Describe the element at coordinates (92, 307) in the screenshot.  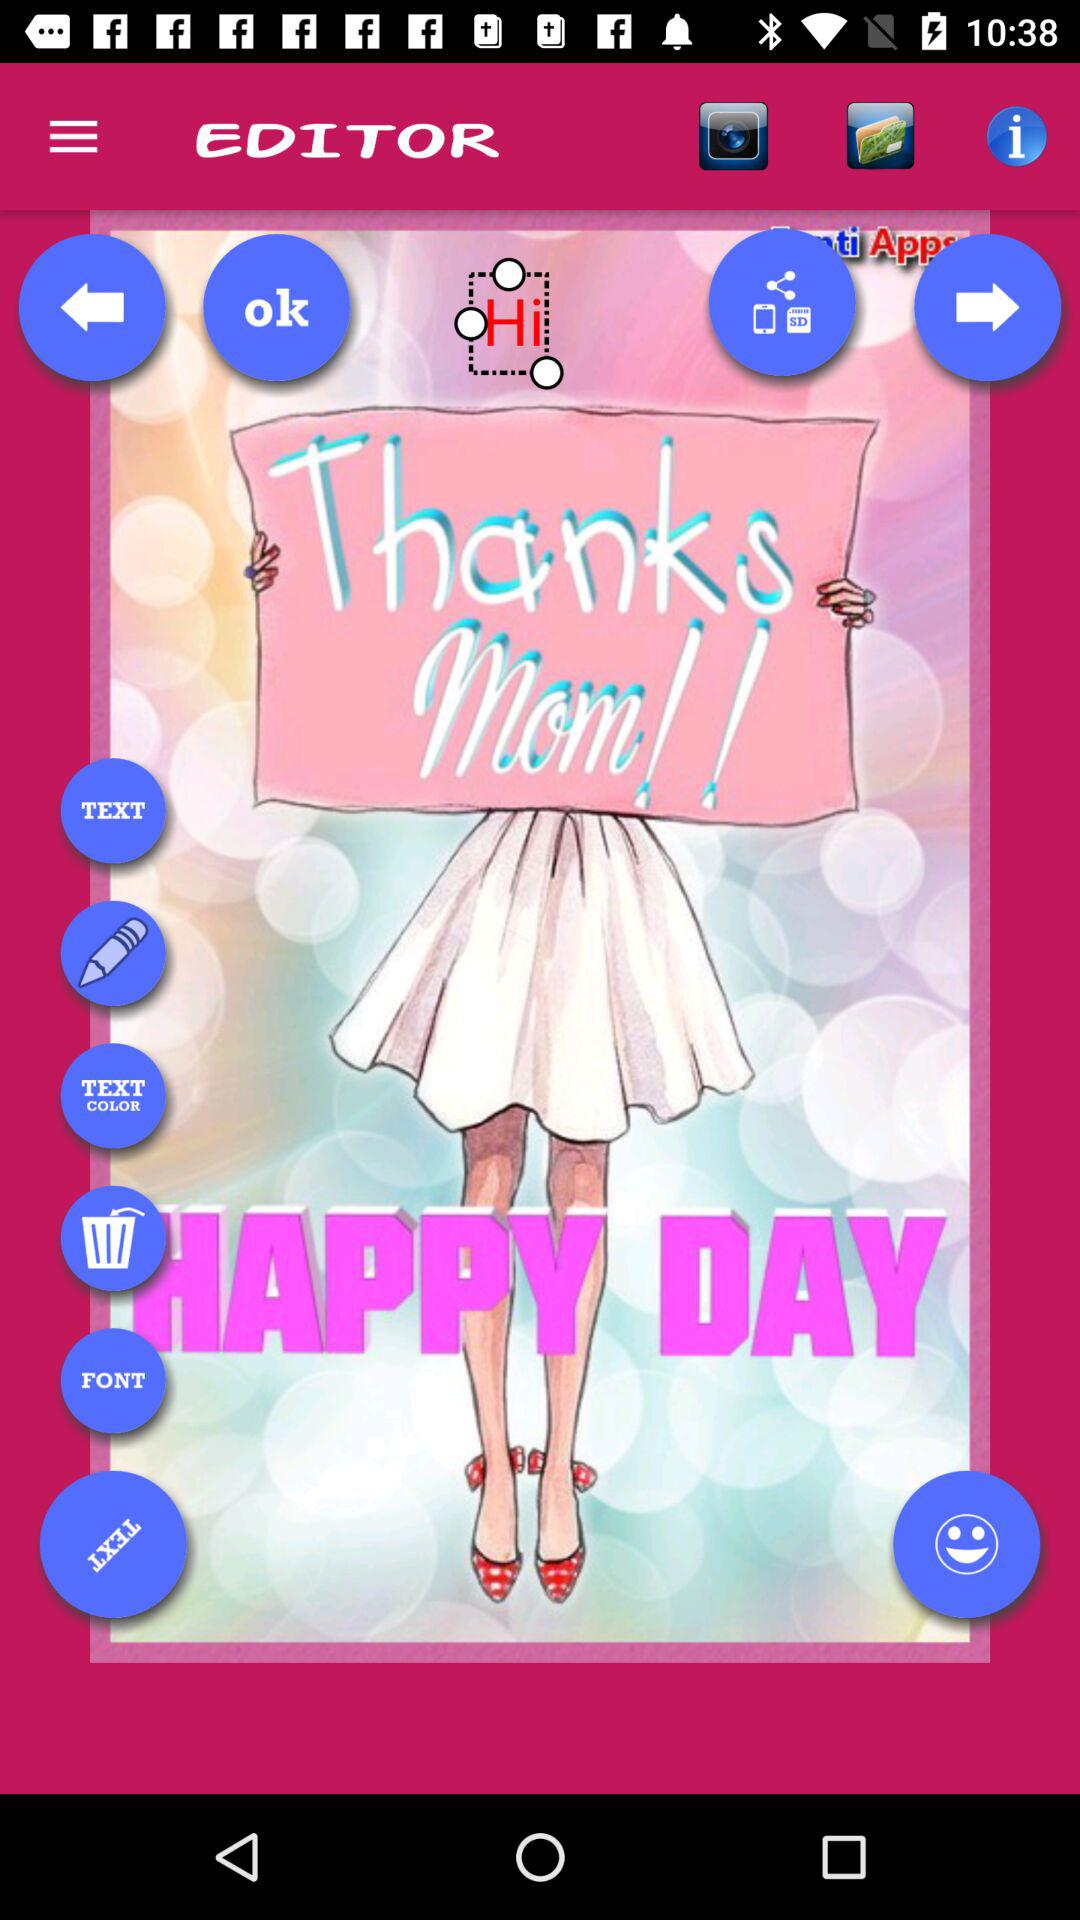
I see `go to previous page` at that location.